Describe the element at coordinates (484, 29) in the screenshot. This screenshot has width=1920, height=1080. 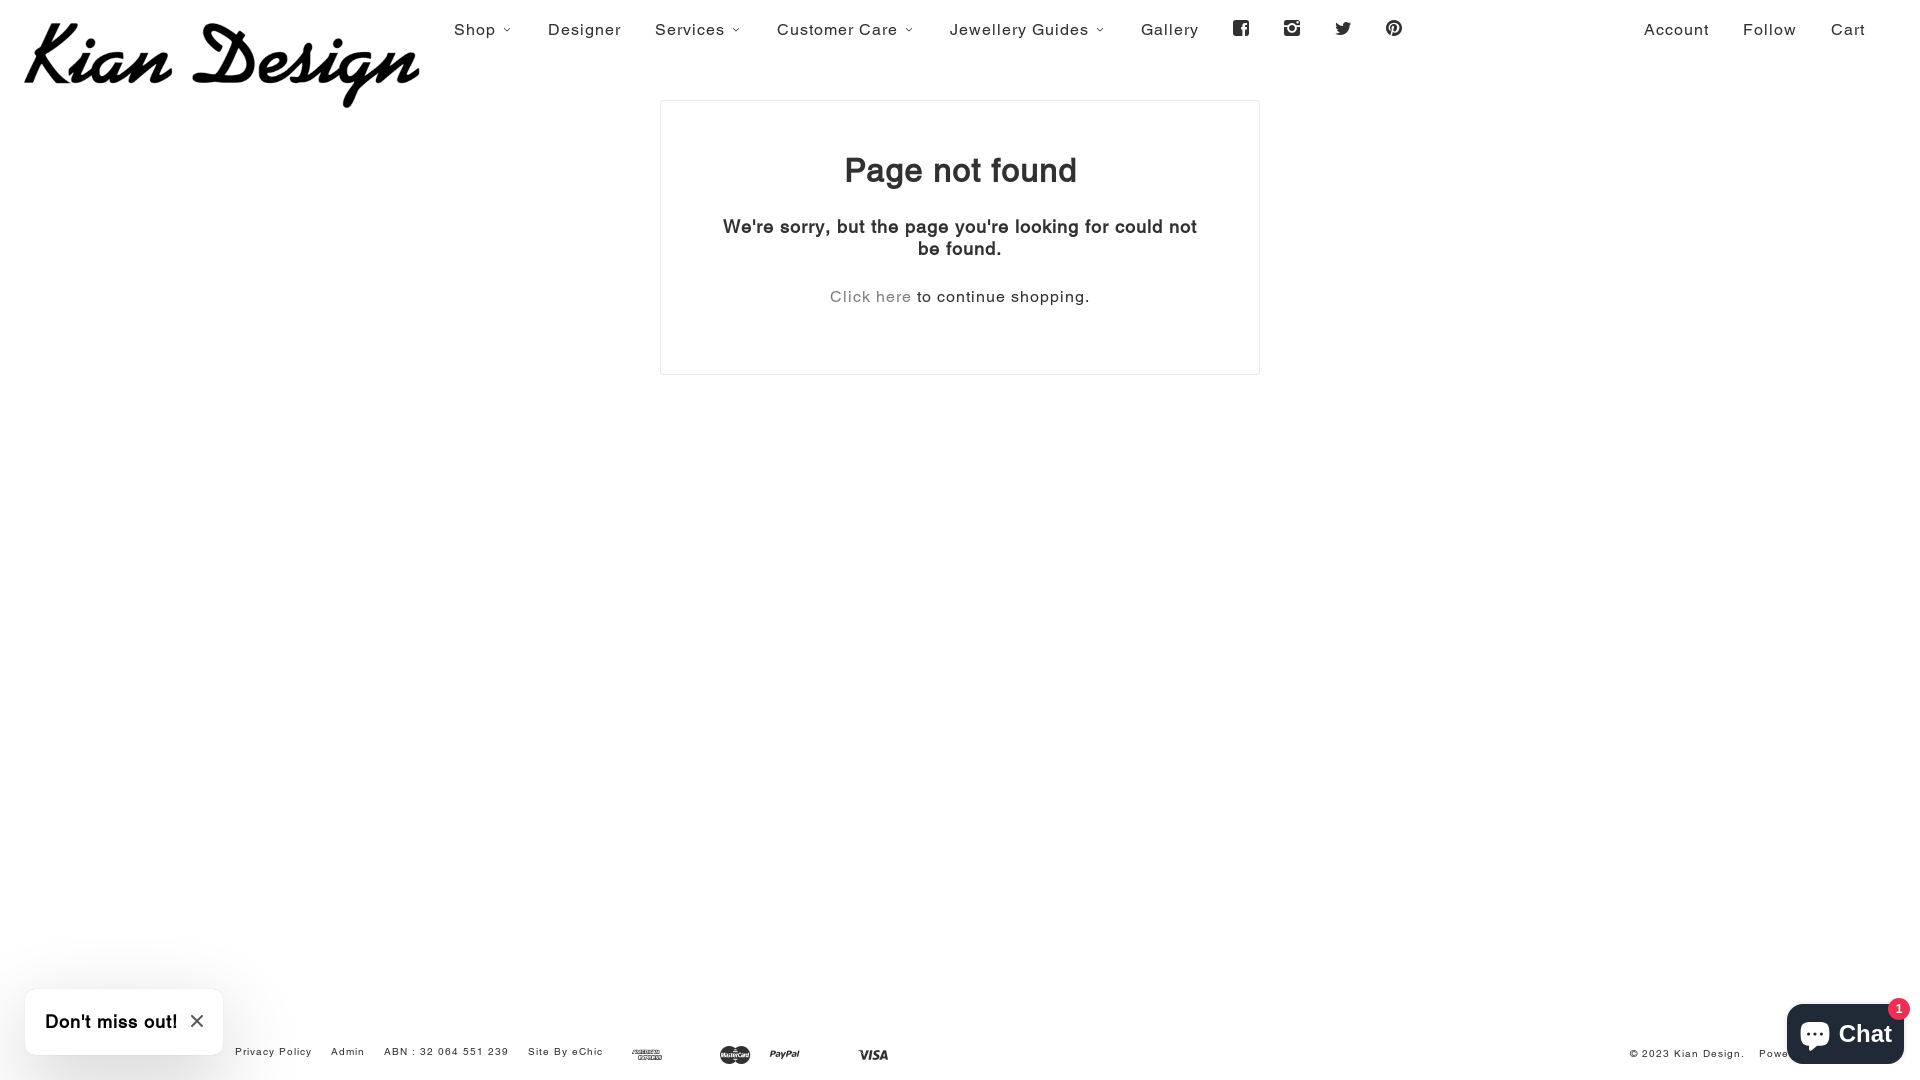
I see `Shop` at that location.